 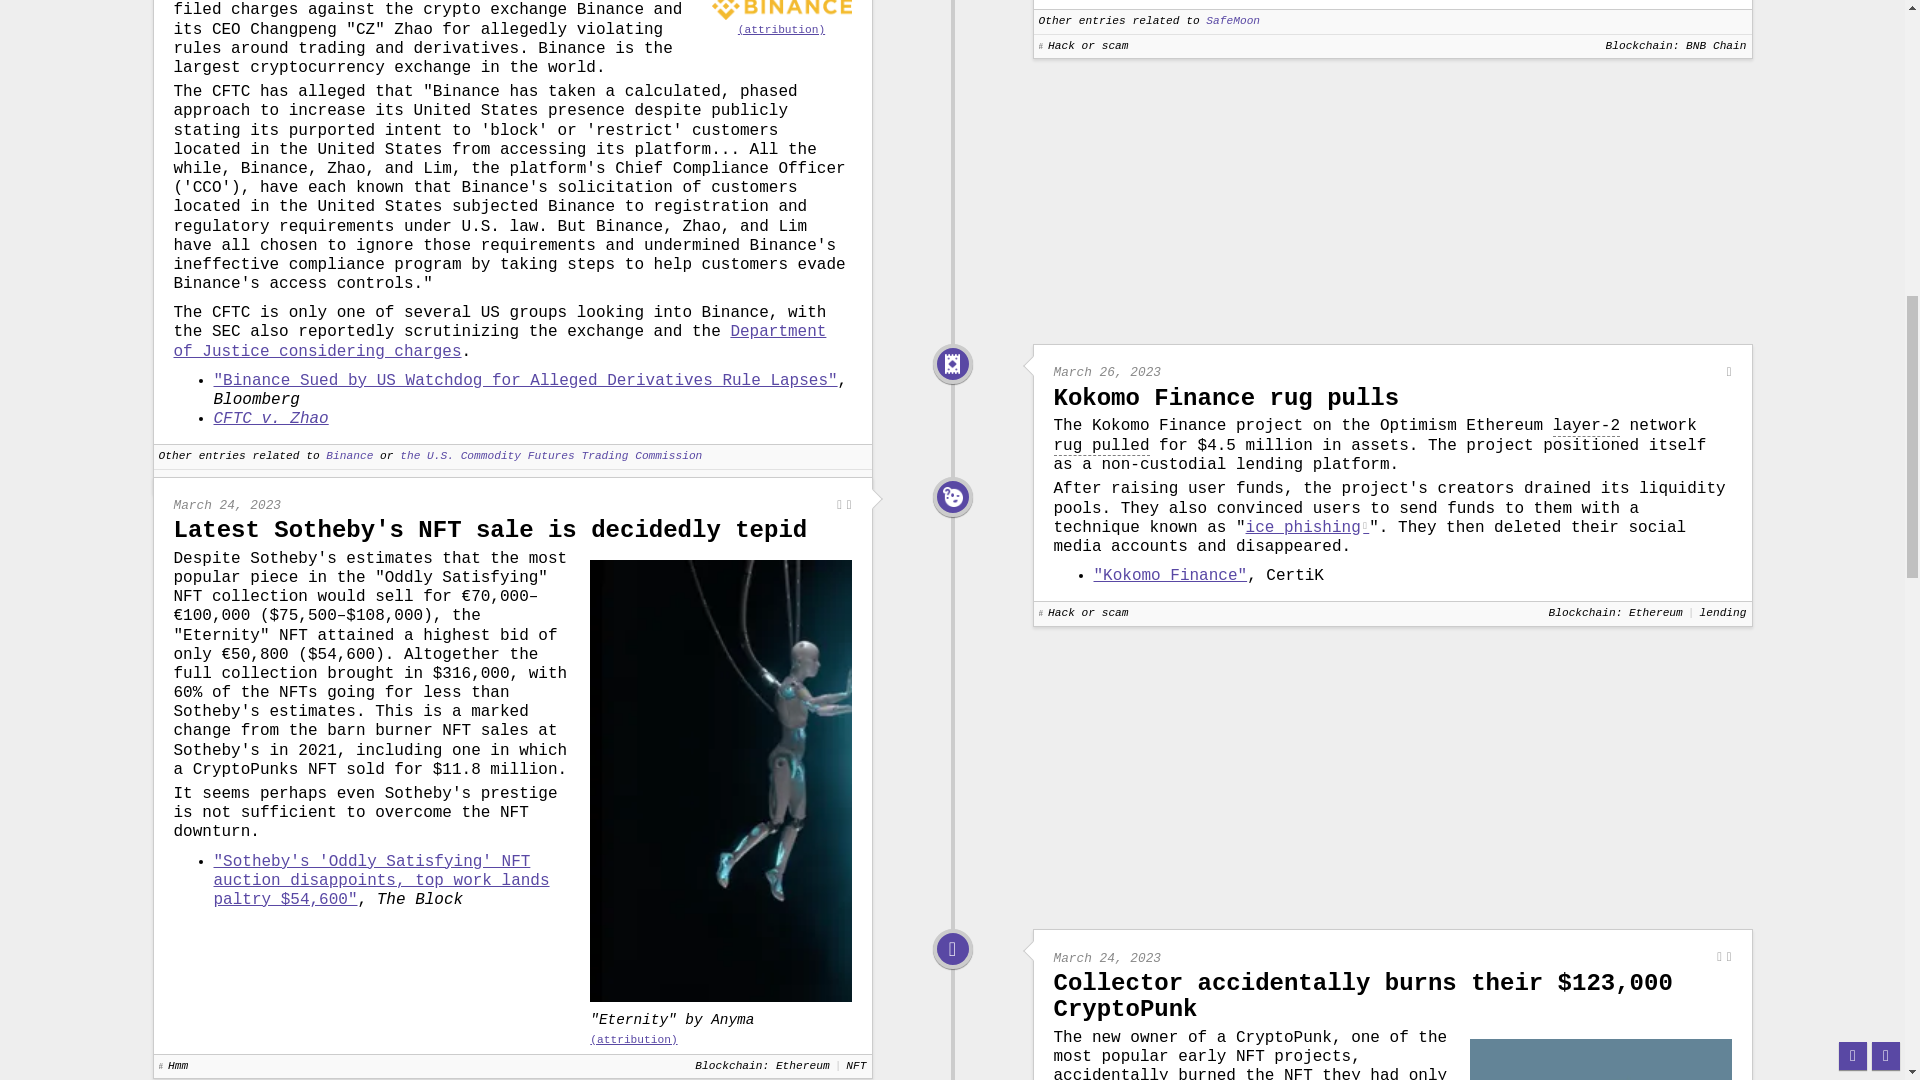 I want to click on the U.S. Commodity Futures Trading Commission, so click(x=550, y=456).